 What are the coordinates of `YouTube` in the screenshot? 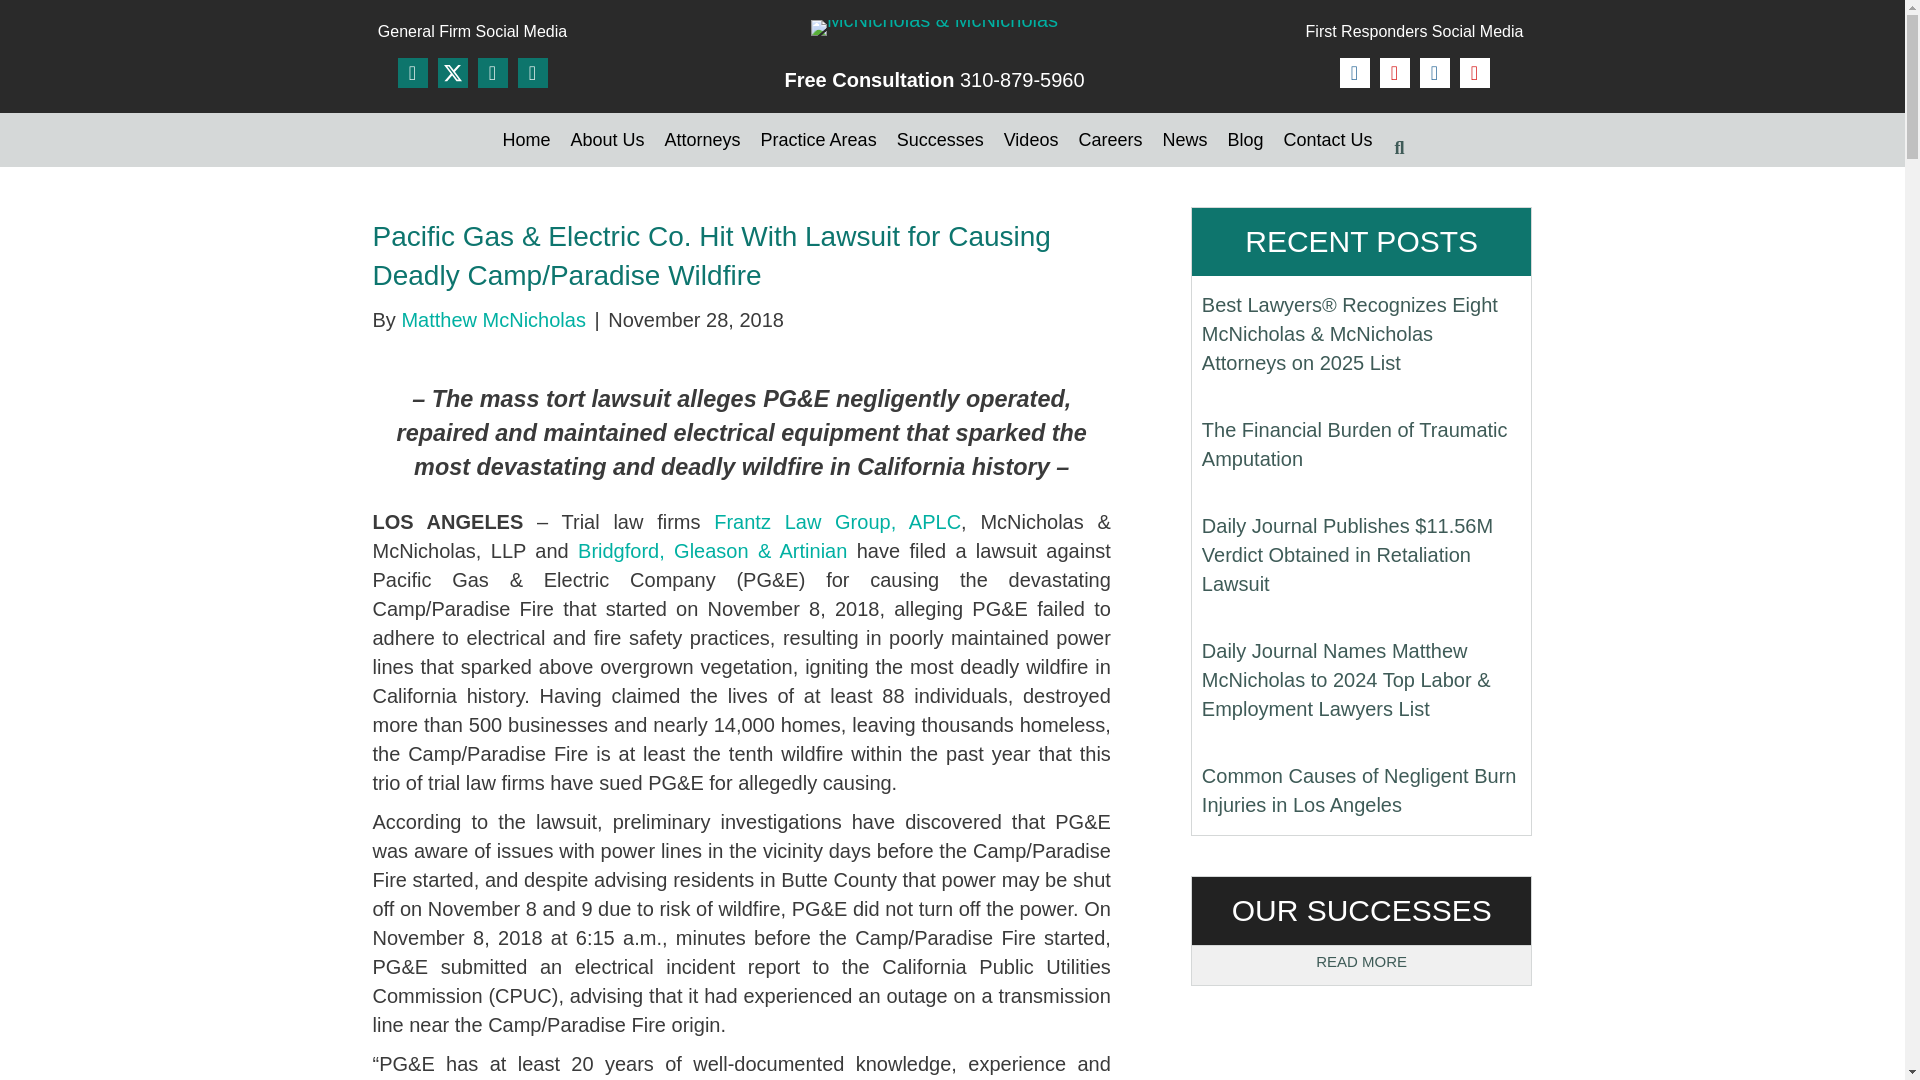 It's located at (1474, 72).